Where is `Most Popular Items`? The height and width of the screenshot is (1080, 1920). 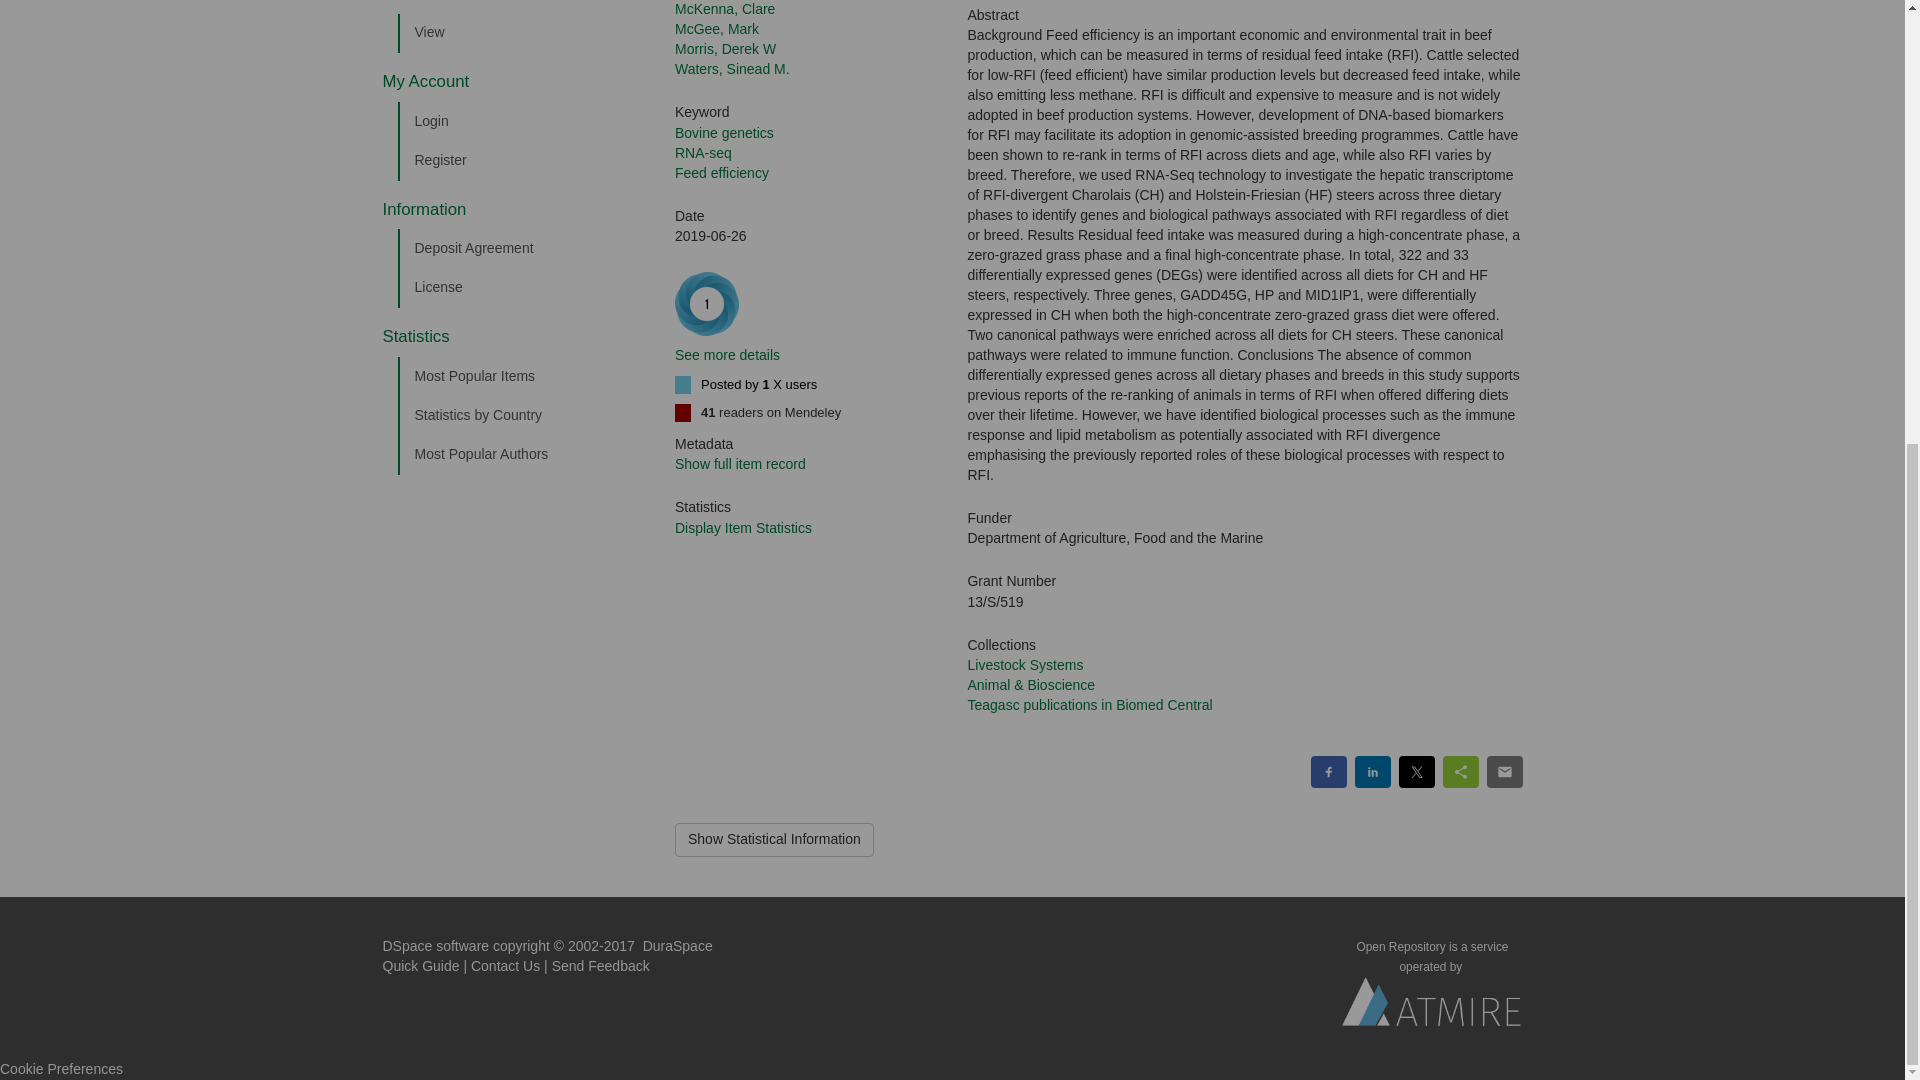
Most Popular Items is located at coordinates (521, 377).